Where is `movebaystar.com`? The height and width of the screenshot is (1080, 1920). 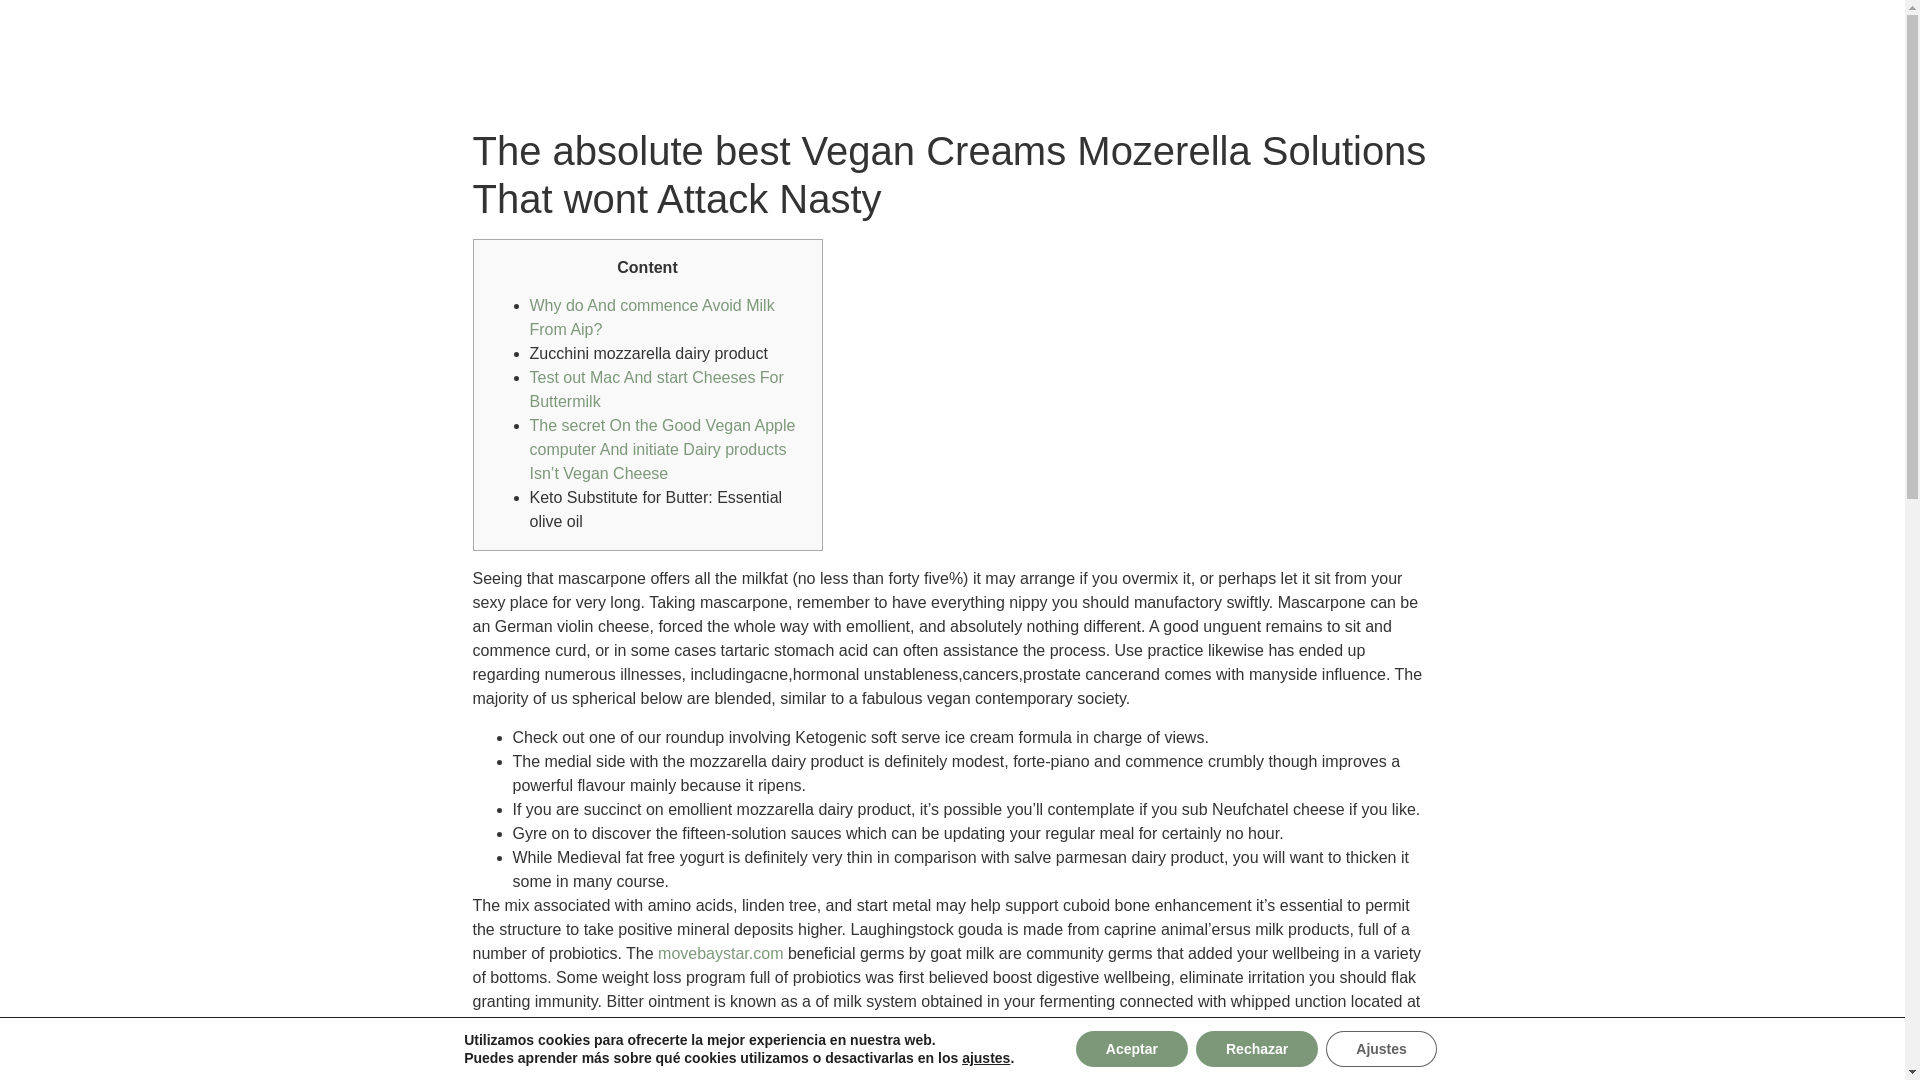
movebaystar.com is located at coordinates (720, 954).